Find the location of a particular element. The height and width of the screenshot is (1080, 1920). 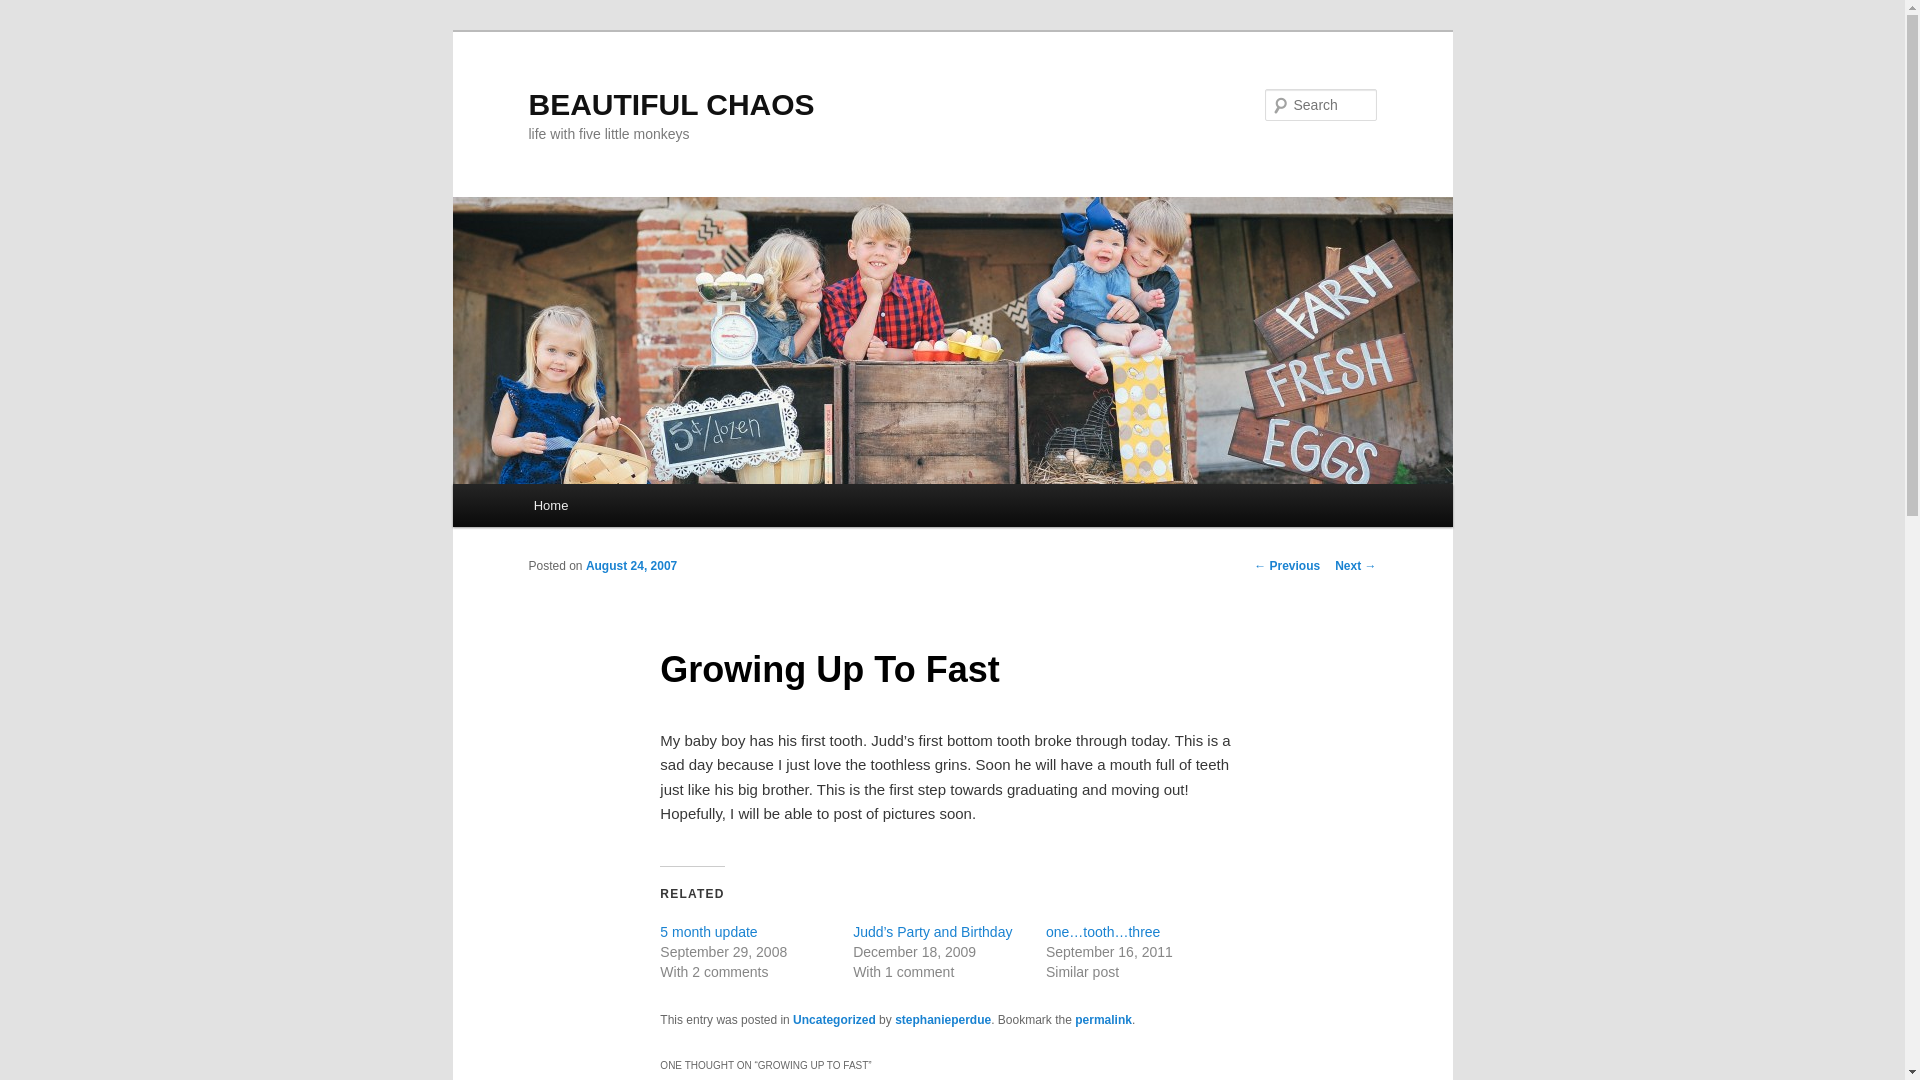

Search is located at coordinates (32, 11).